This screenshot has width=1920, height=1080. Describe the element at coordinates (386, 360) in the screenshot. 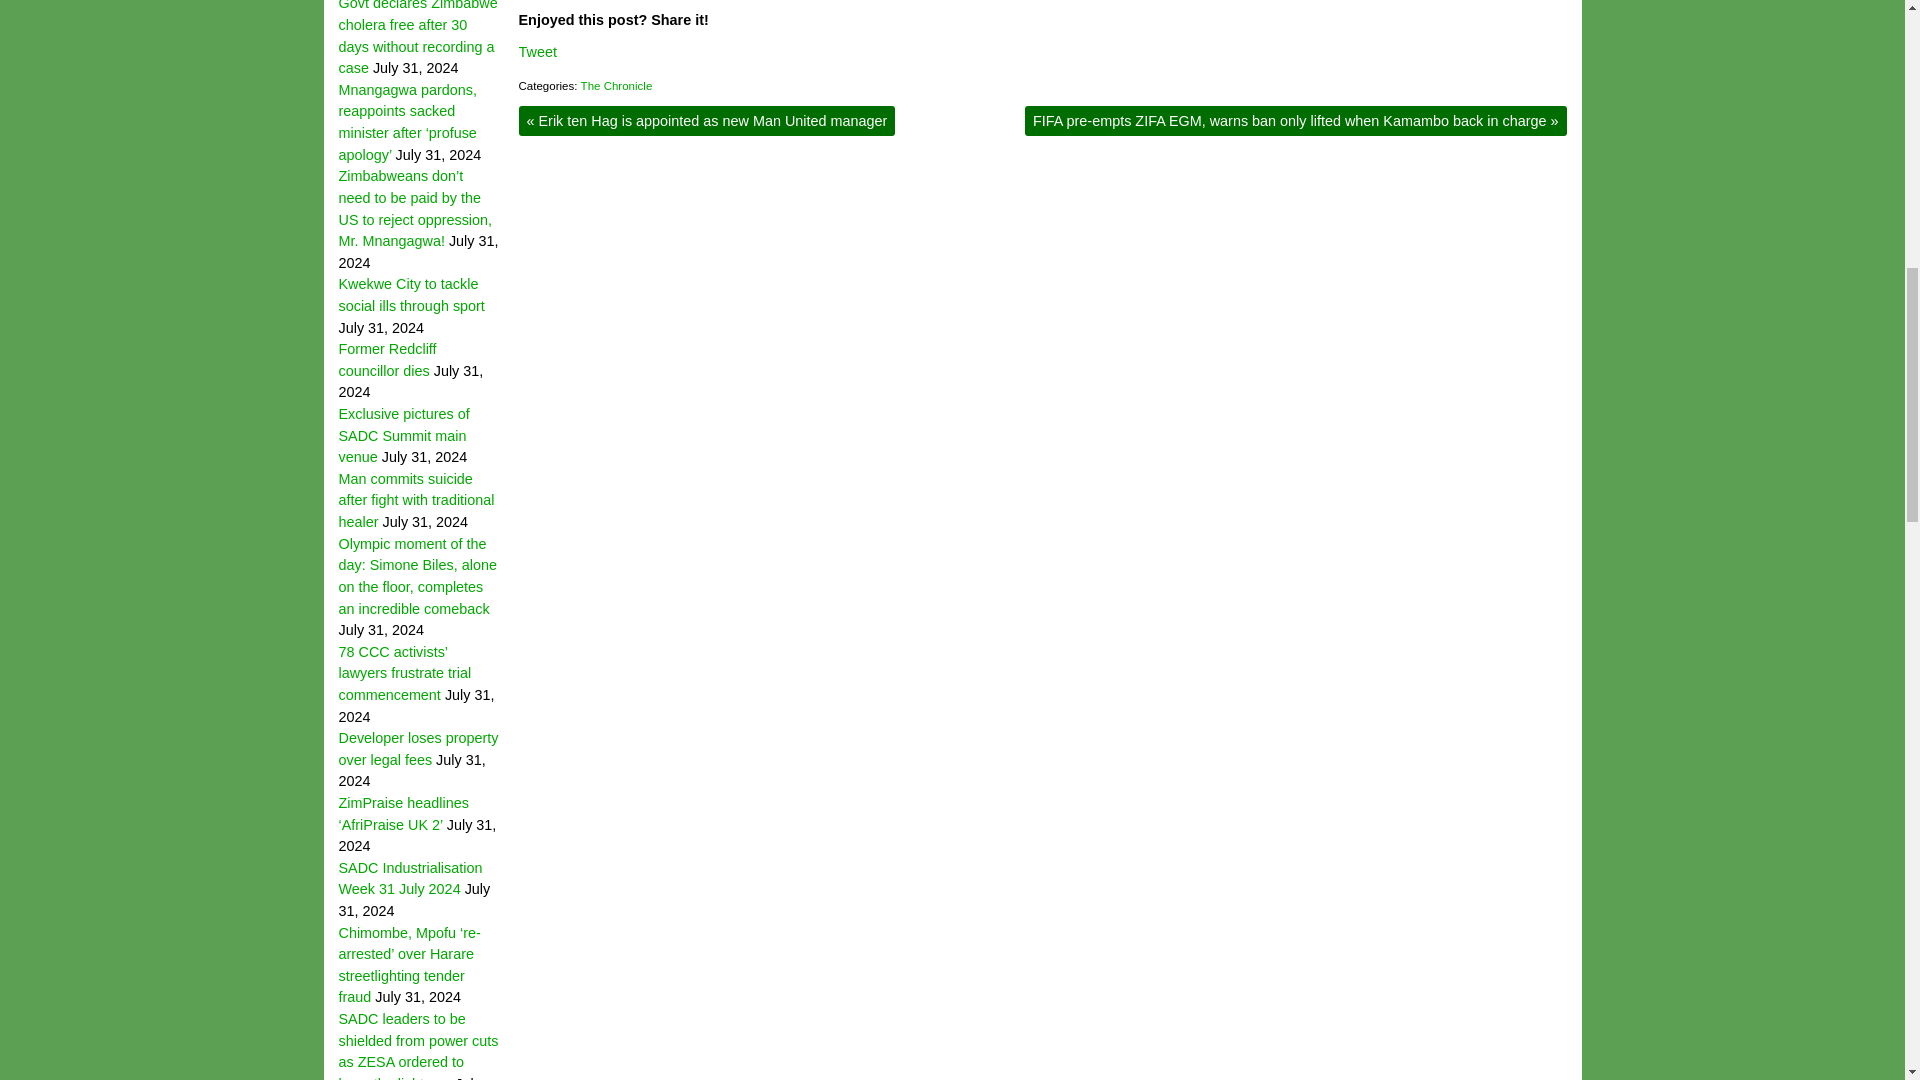

I see `Former Redcliff councillor dies` at that location.